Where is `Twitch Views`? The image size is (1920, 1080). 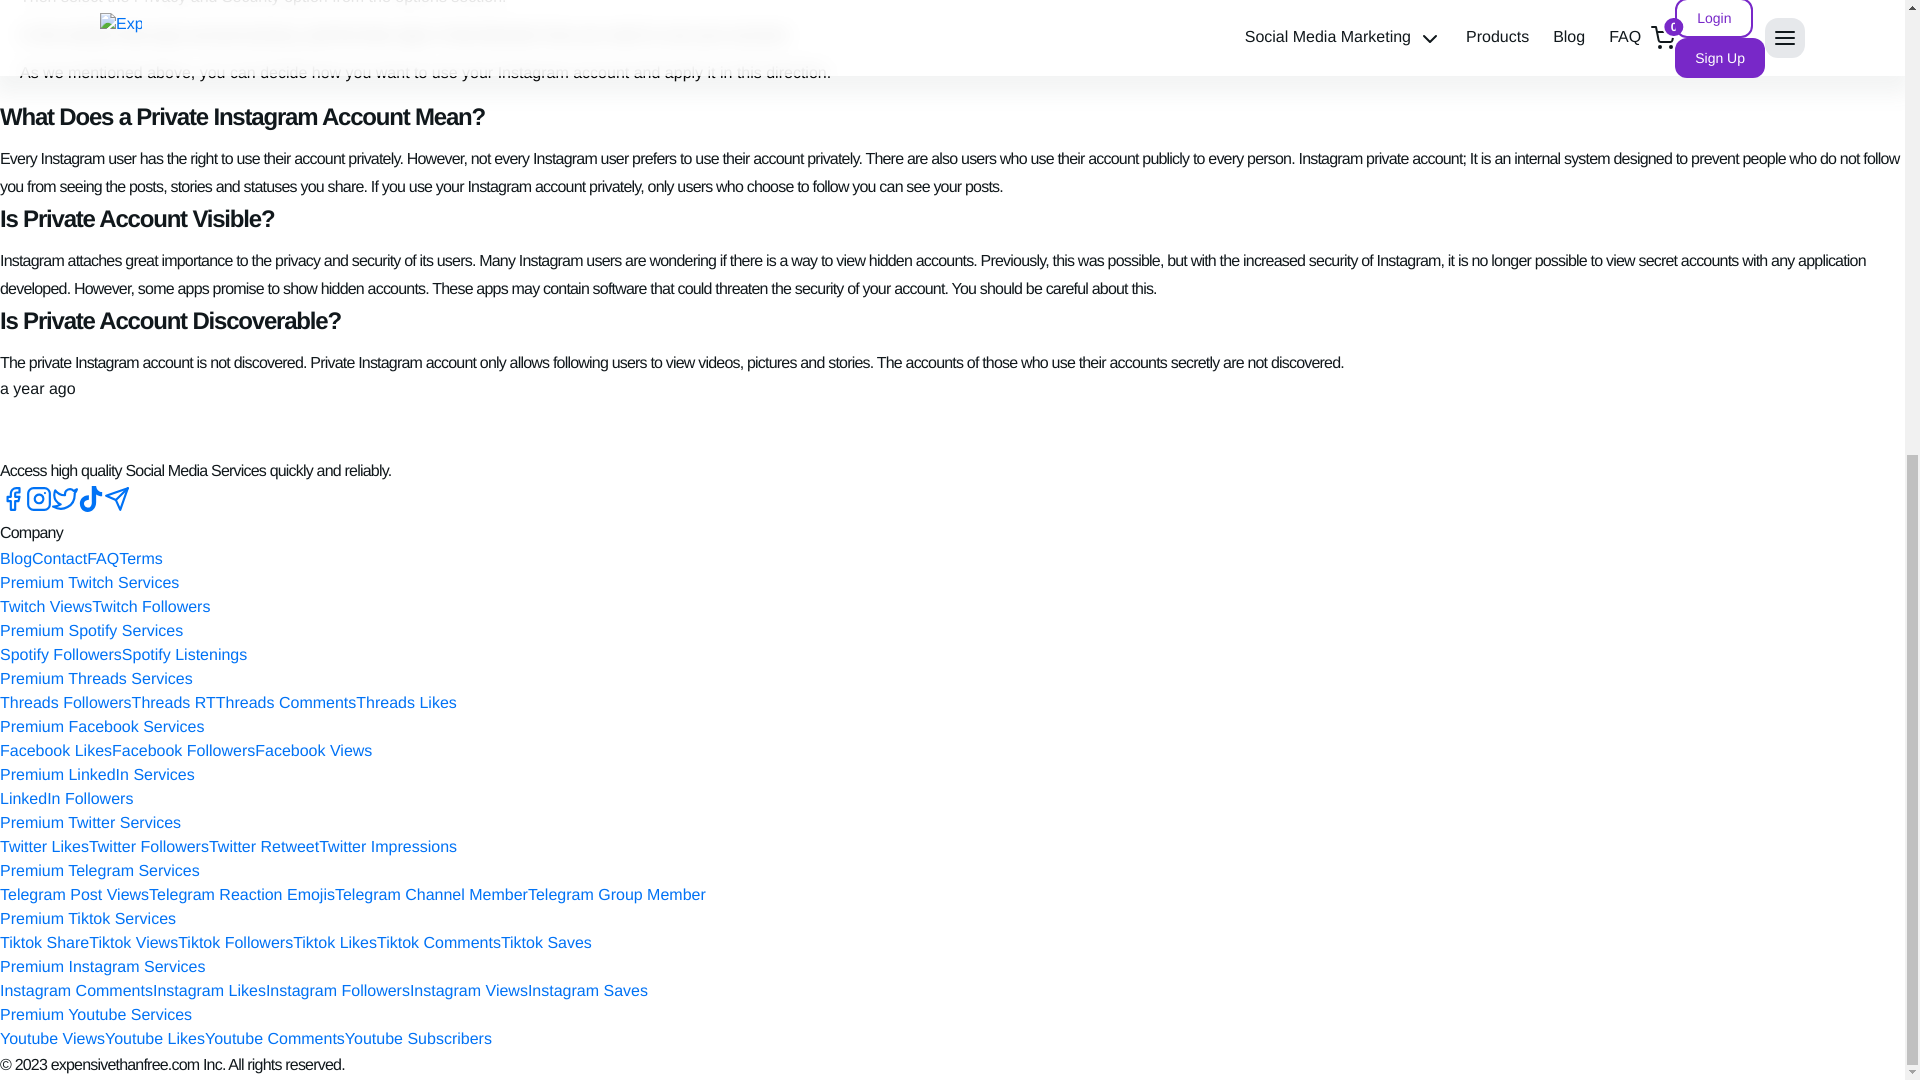 Twitch Views is located at coordinates (46, 607).